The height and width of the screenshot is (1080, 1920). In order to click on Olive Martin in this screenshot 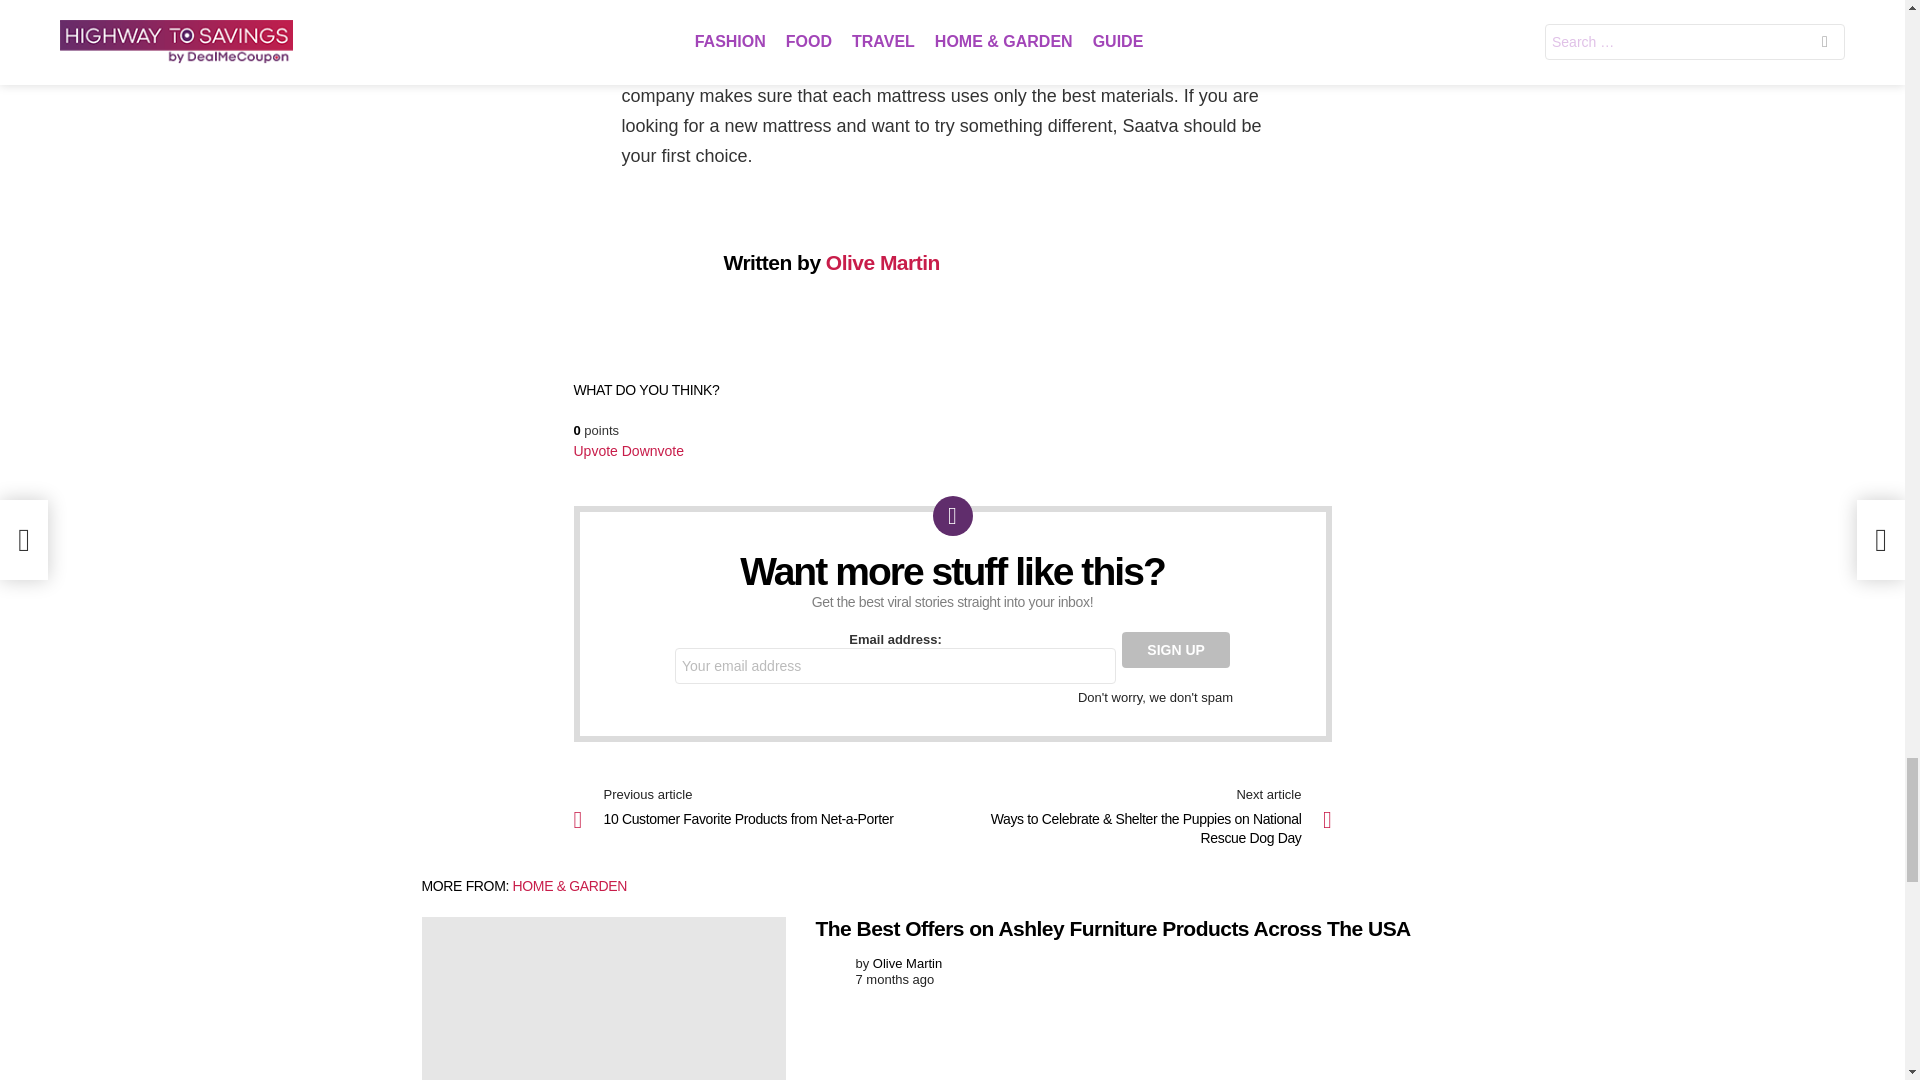, I will do `click(882, 262)`.